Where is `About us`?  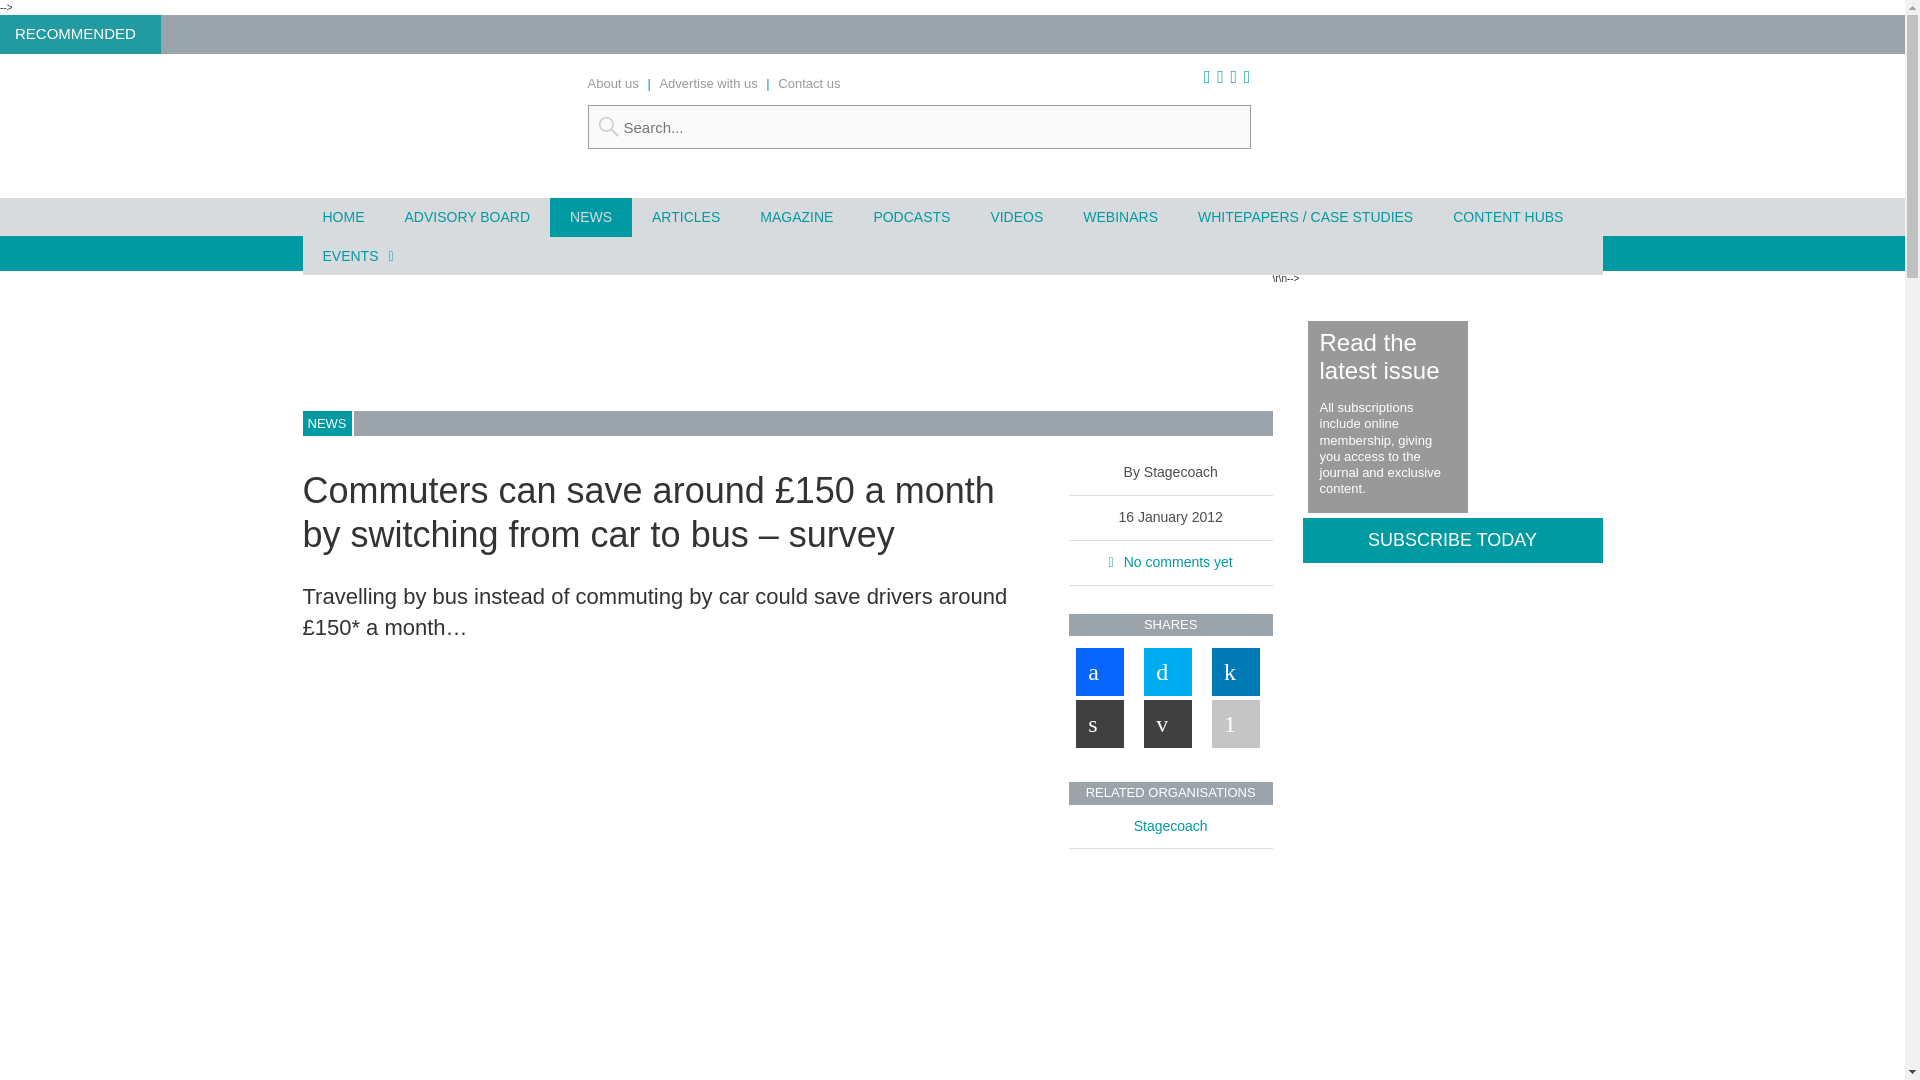
About us is located at coordinates (613, 82).